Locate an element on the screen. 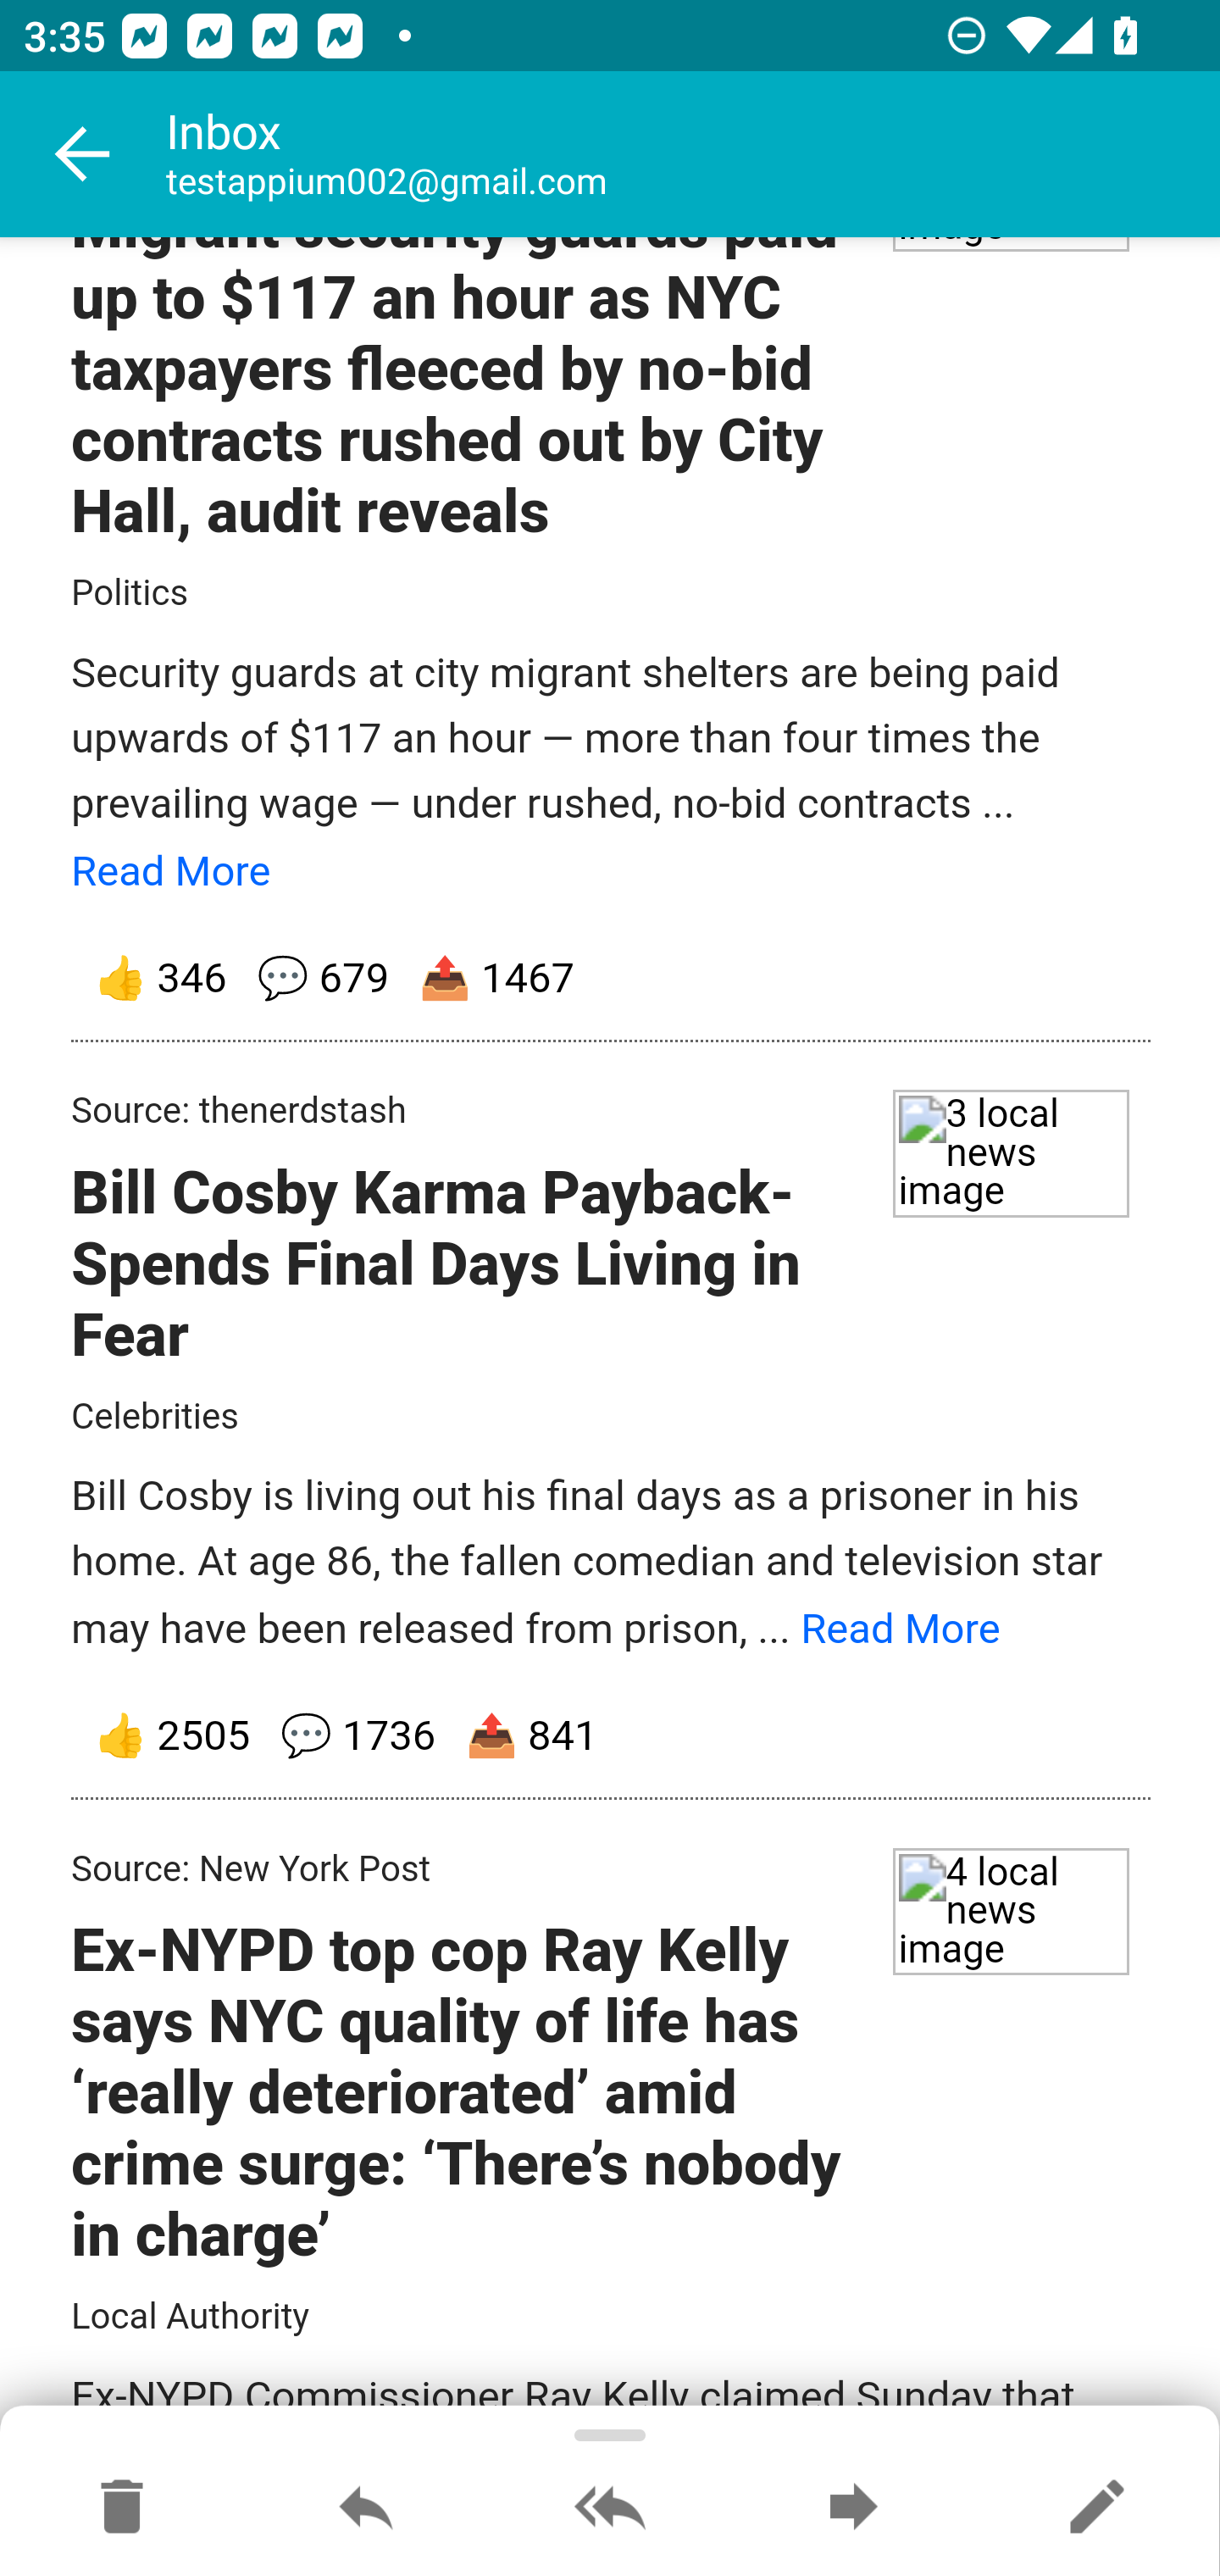 The image size is (1220, 2576). Inbox testappium002@gmail.com is located at coordinates (693, 154).